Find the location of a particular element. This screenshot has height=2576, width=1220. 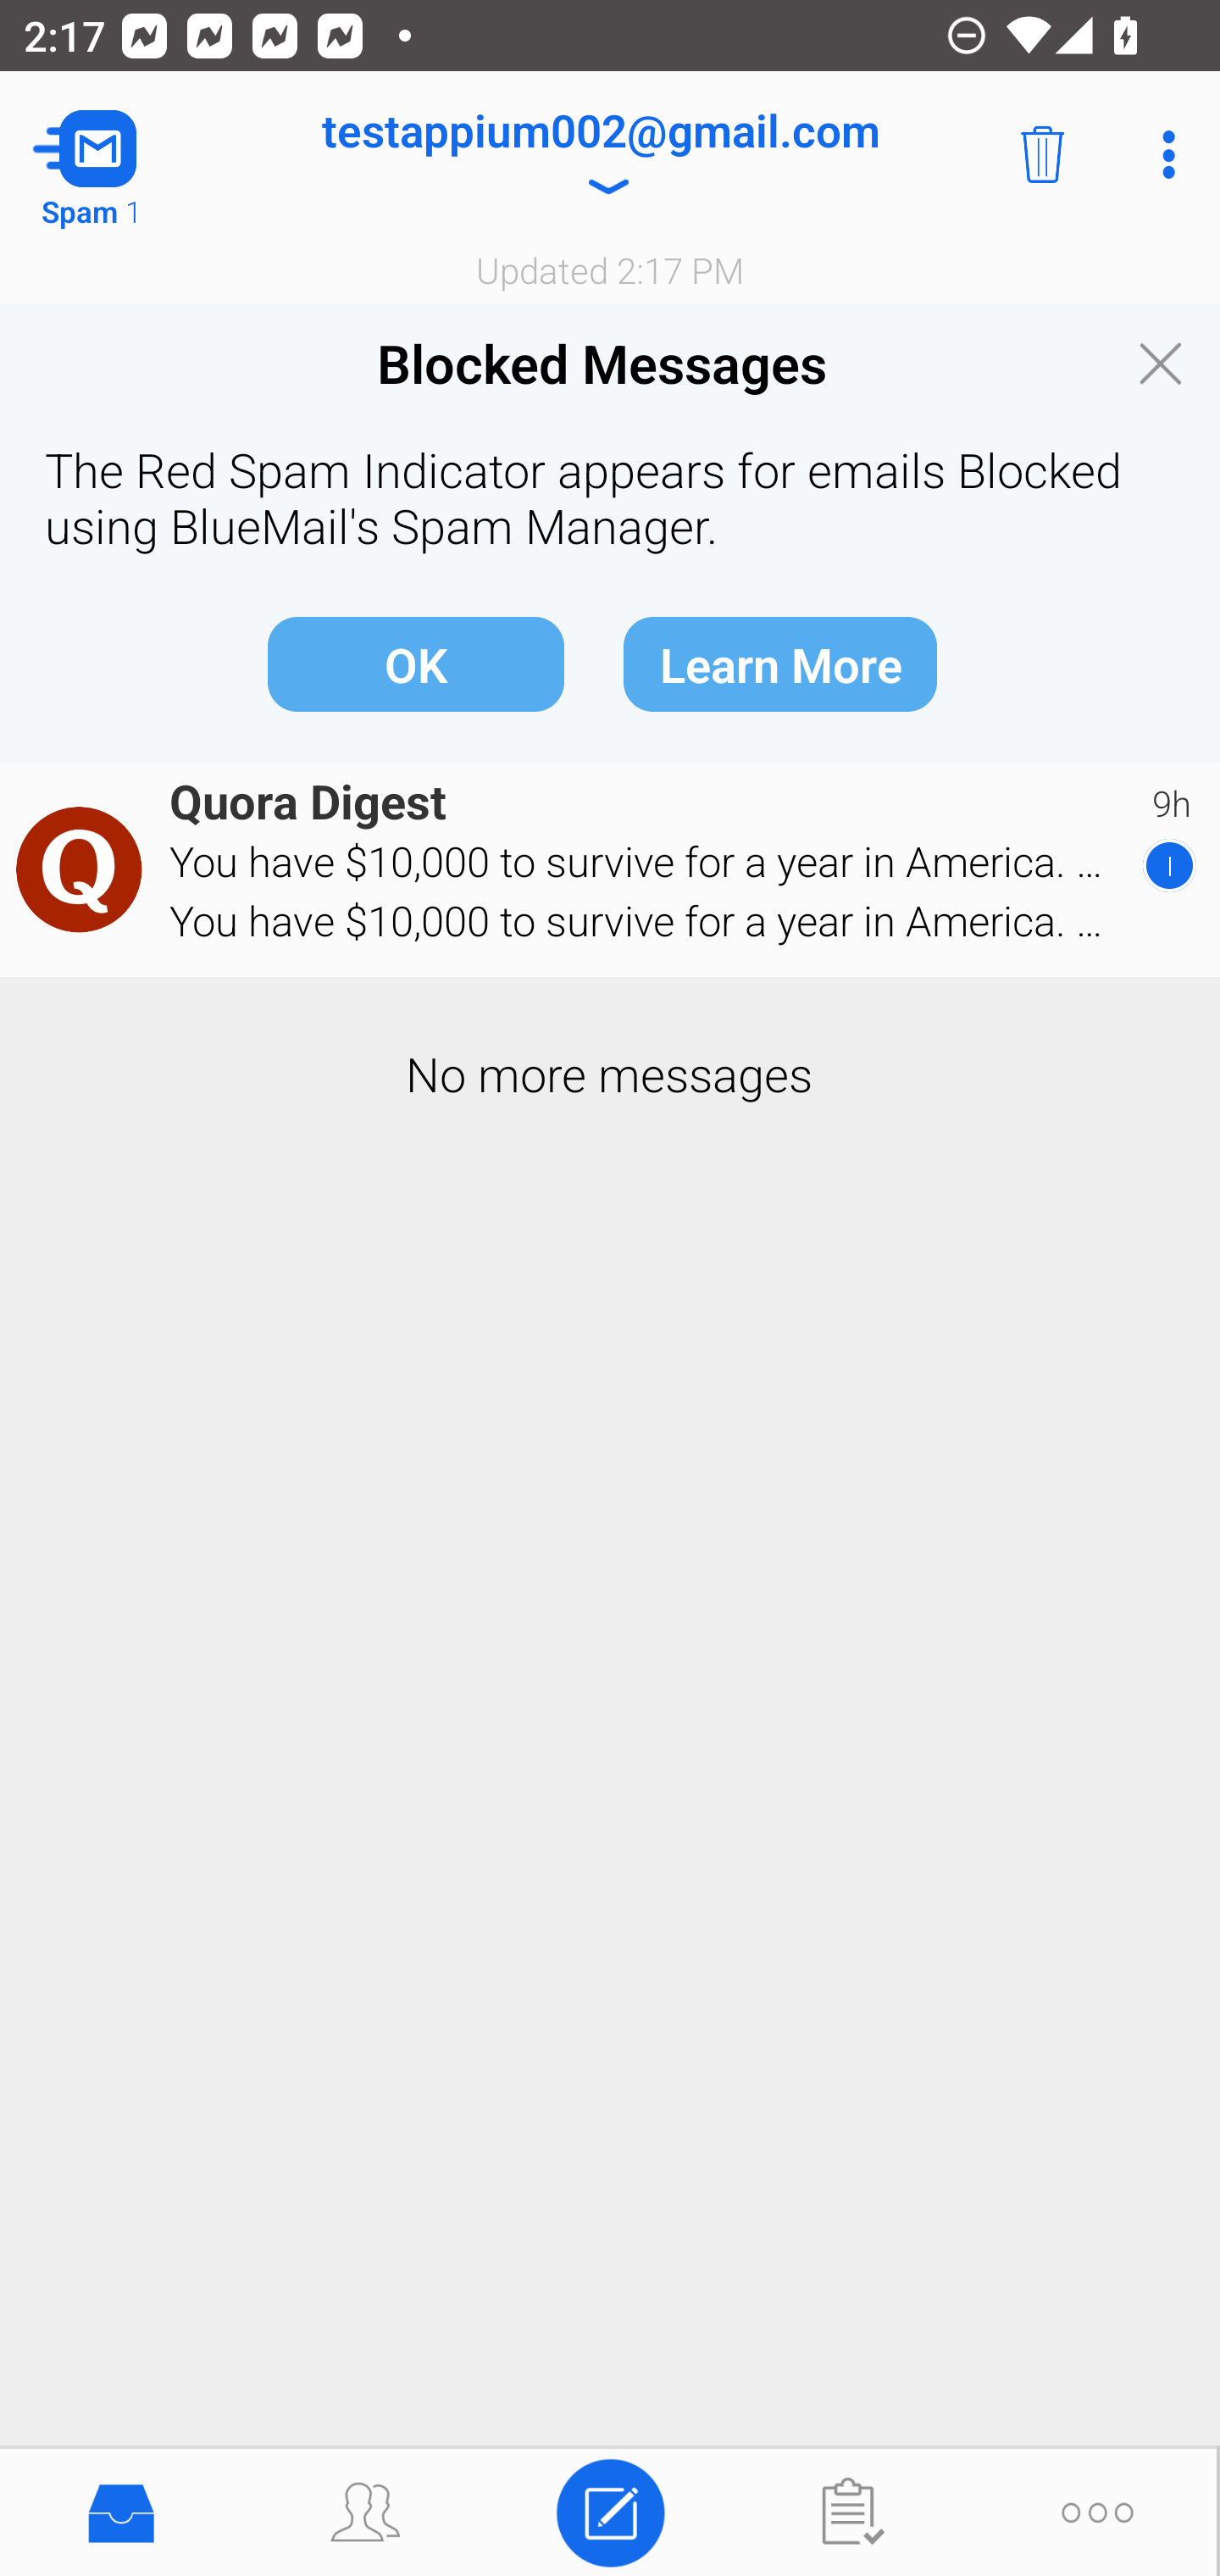

Contact Details is located at coordinates (83, 869).